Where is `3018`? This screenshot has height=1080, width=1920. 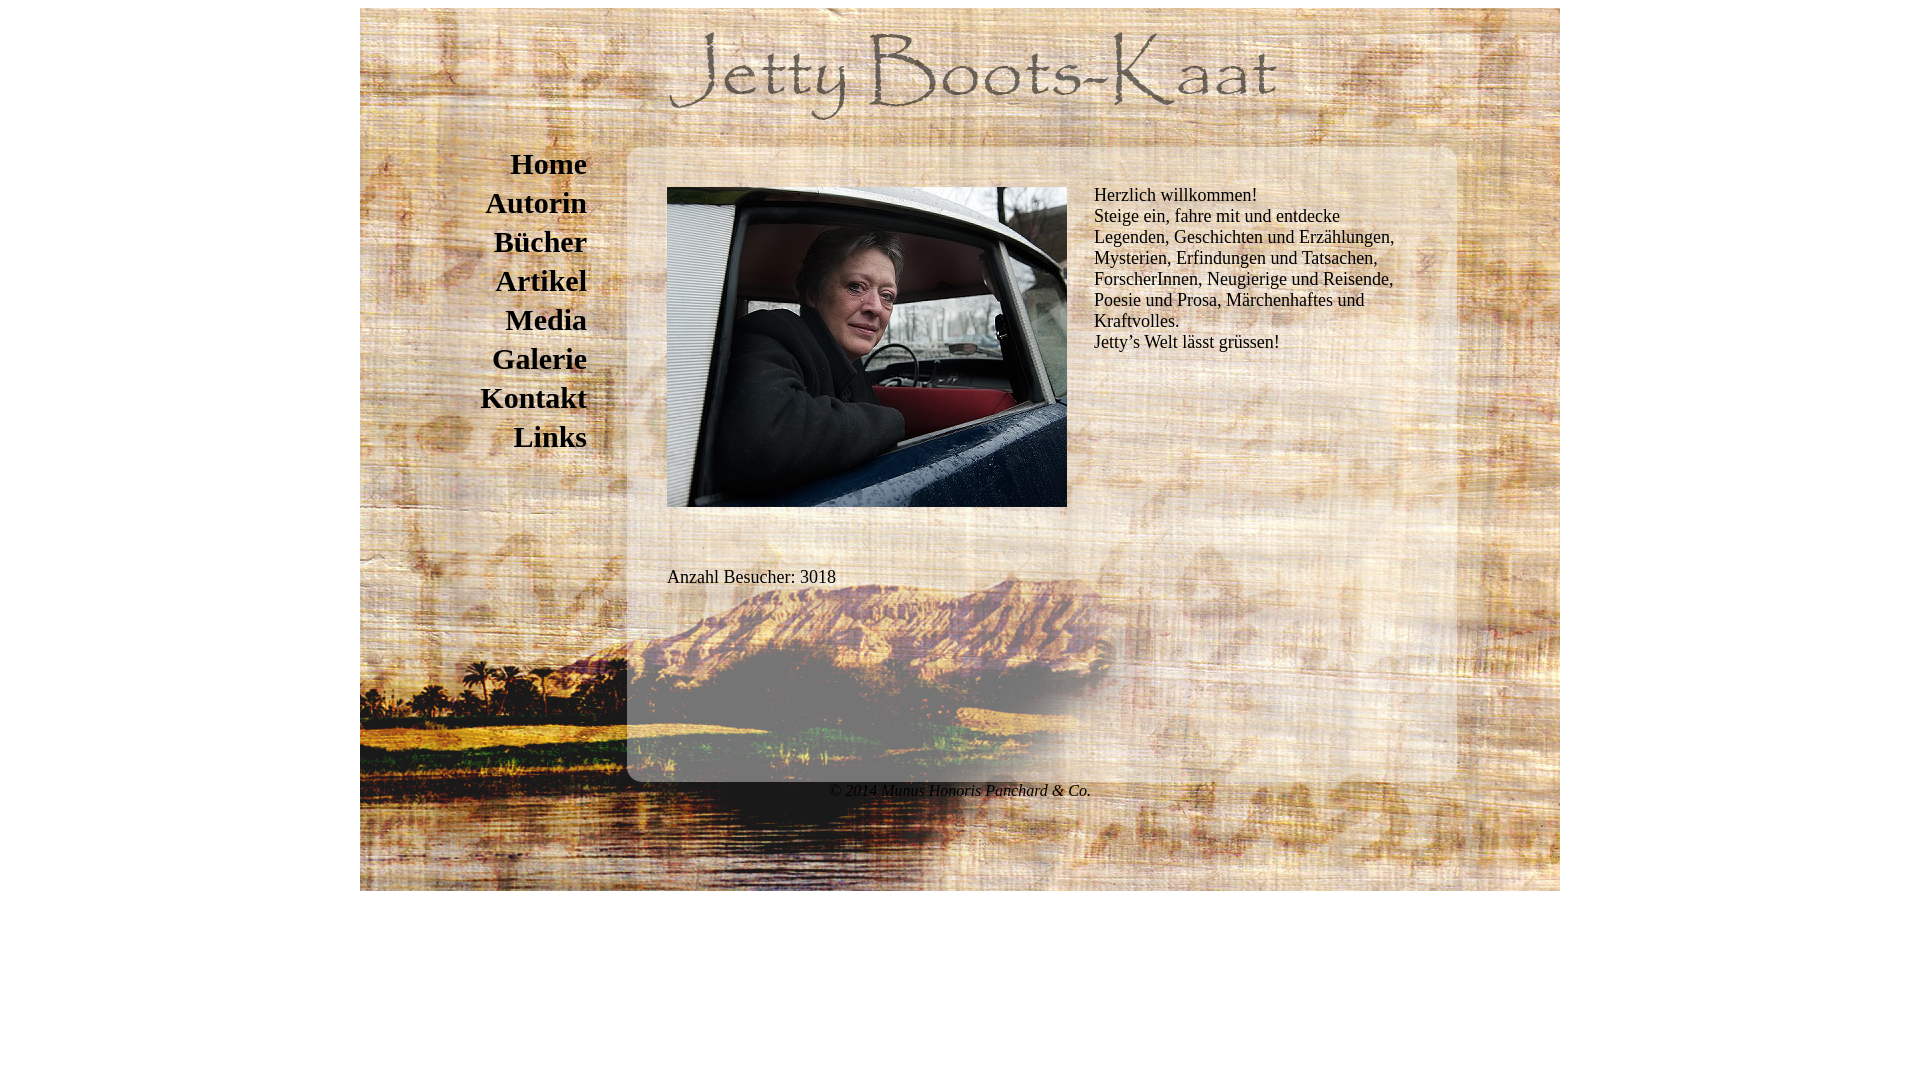 3018 is located at coordinates (818, 577).